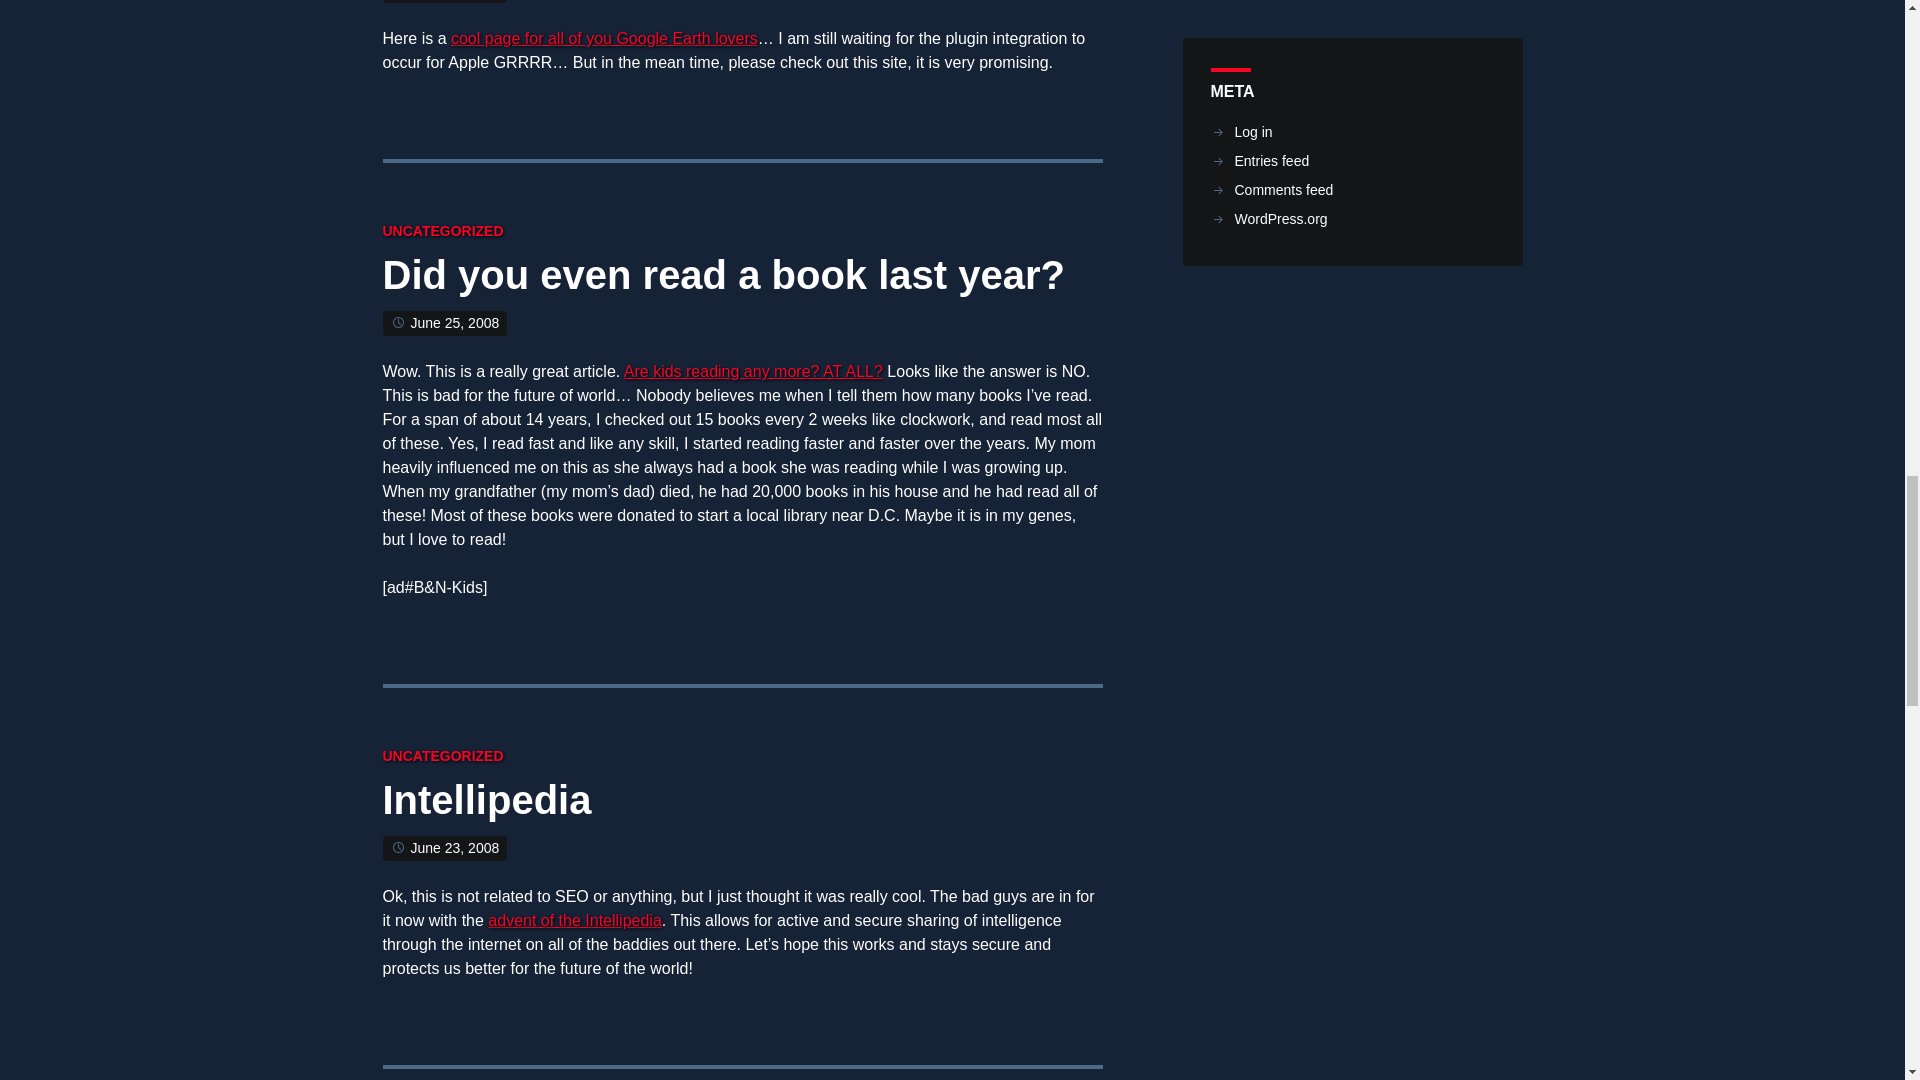 Image resolution: width=1920 pixels, height=1080 pixels. Describe the element at coordinates (442, 756) in the screenshot. I see `UNCATEGORIZED` at that location.